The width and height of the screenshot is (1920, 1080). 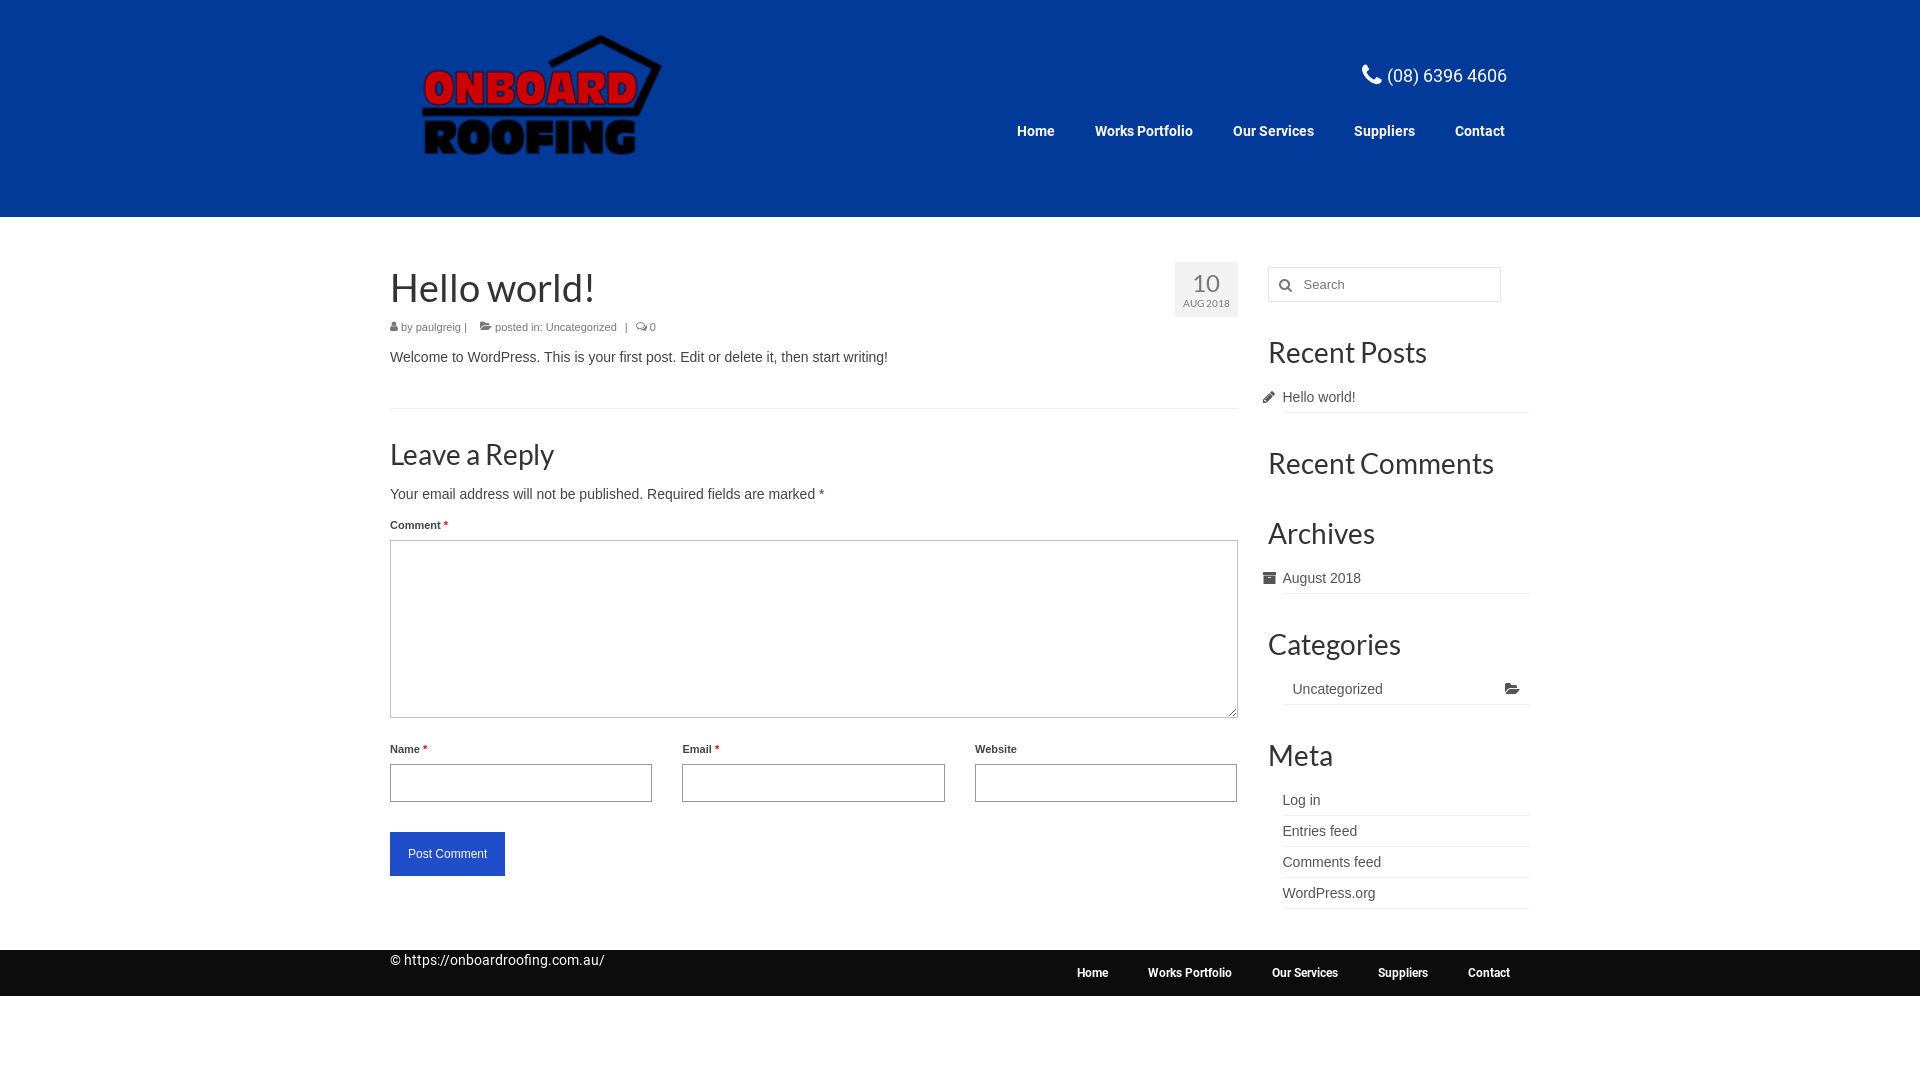 I want to click on Works Portfolio, so click(x=1190, y=973).